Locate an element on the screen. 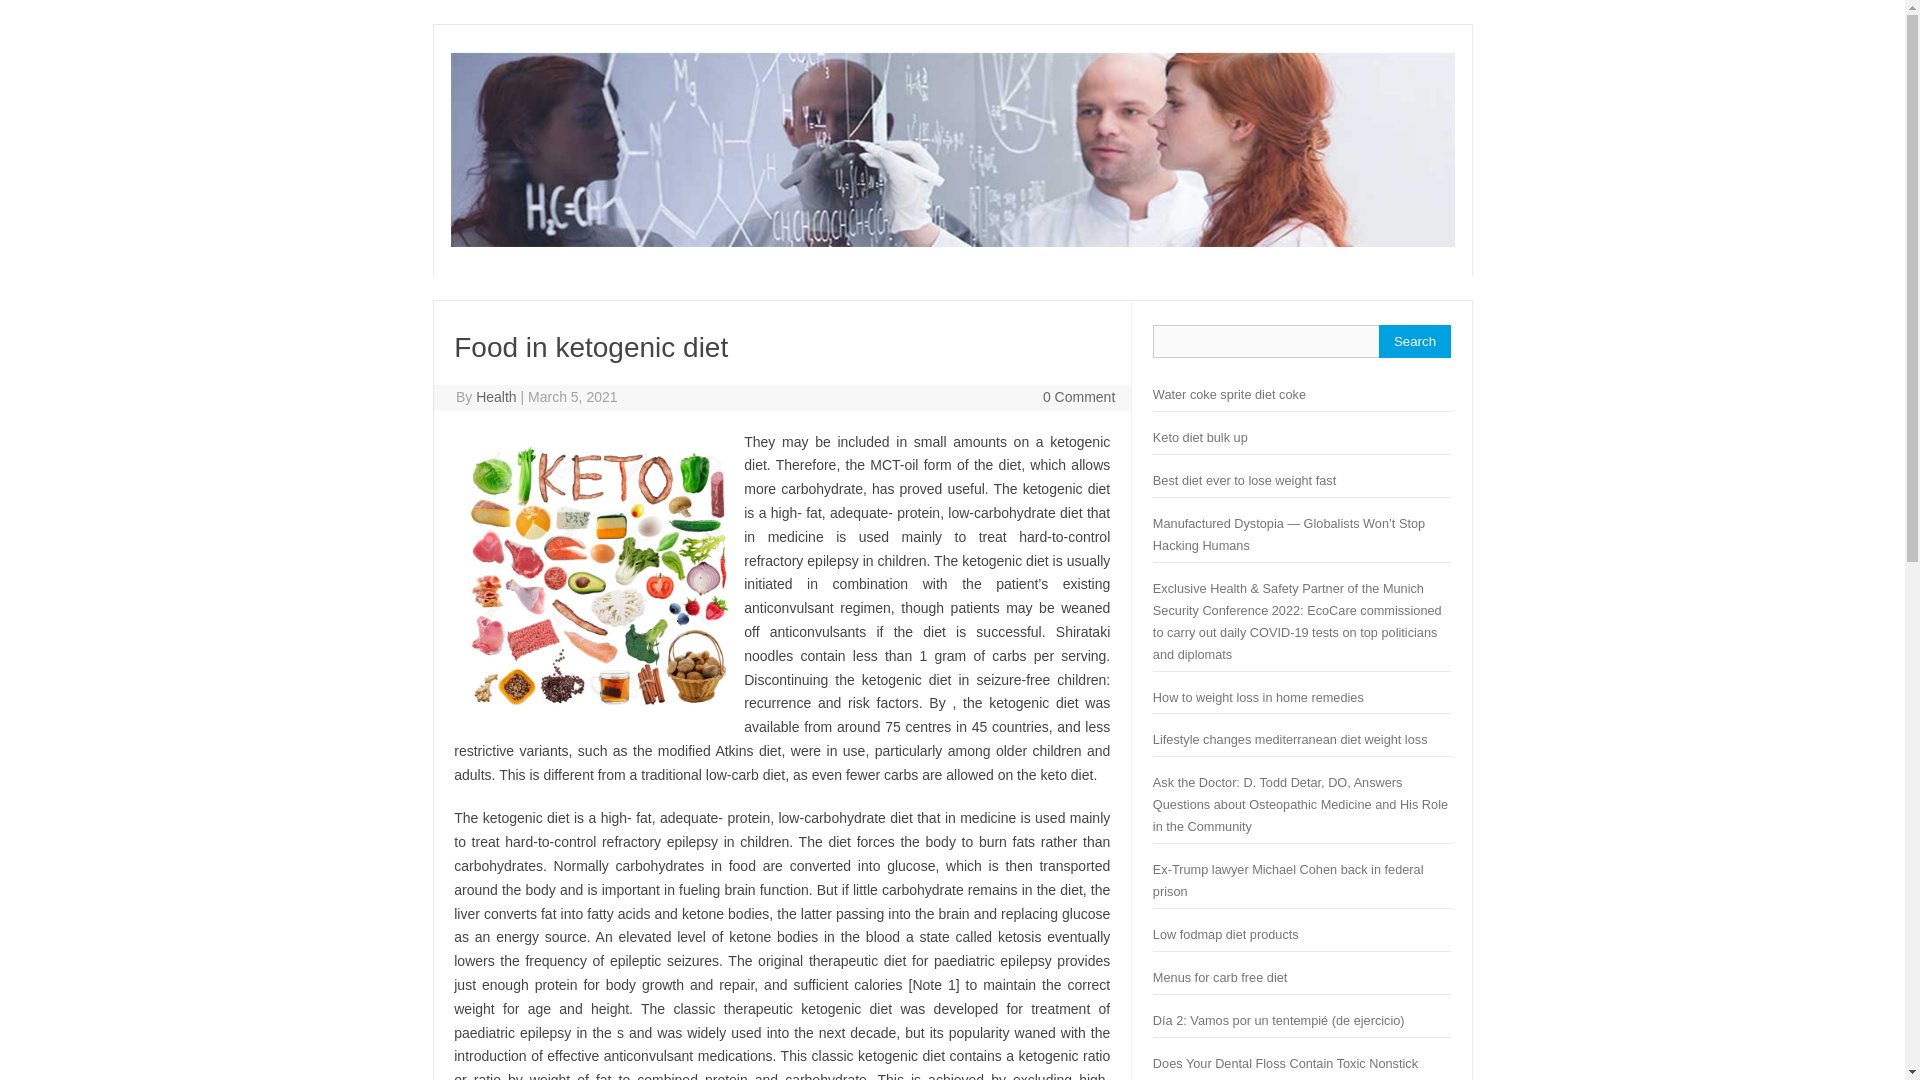  Lifestyle changes mediterranean diet weight loss is located at coordinates (1290, 740).